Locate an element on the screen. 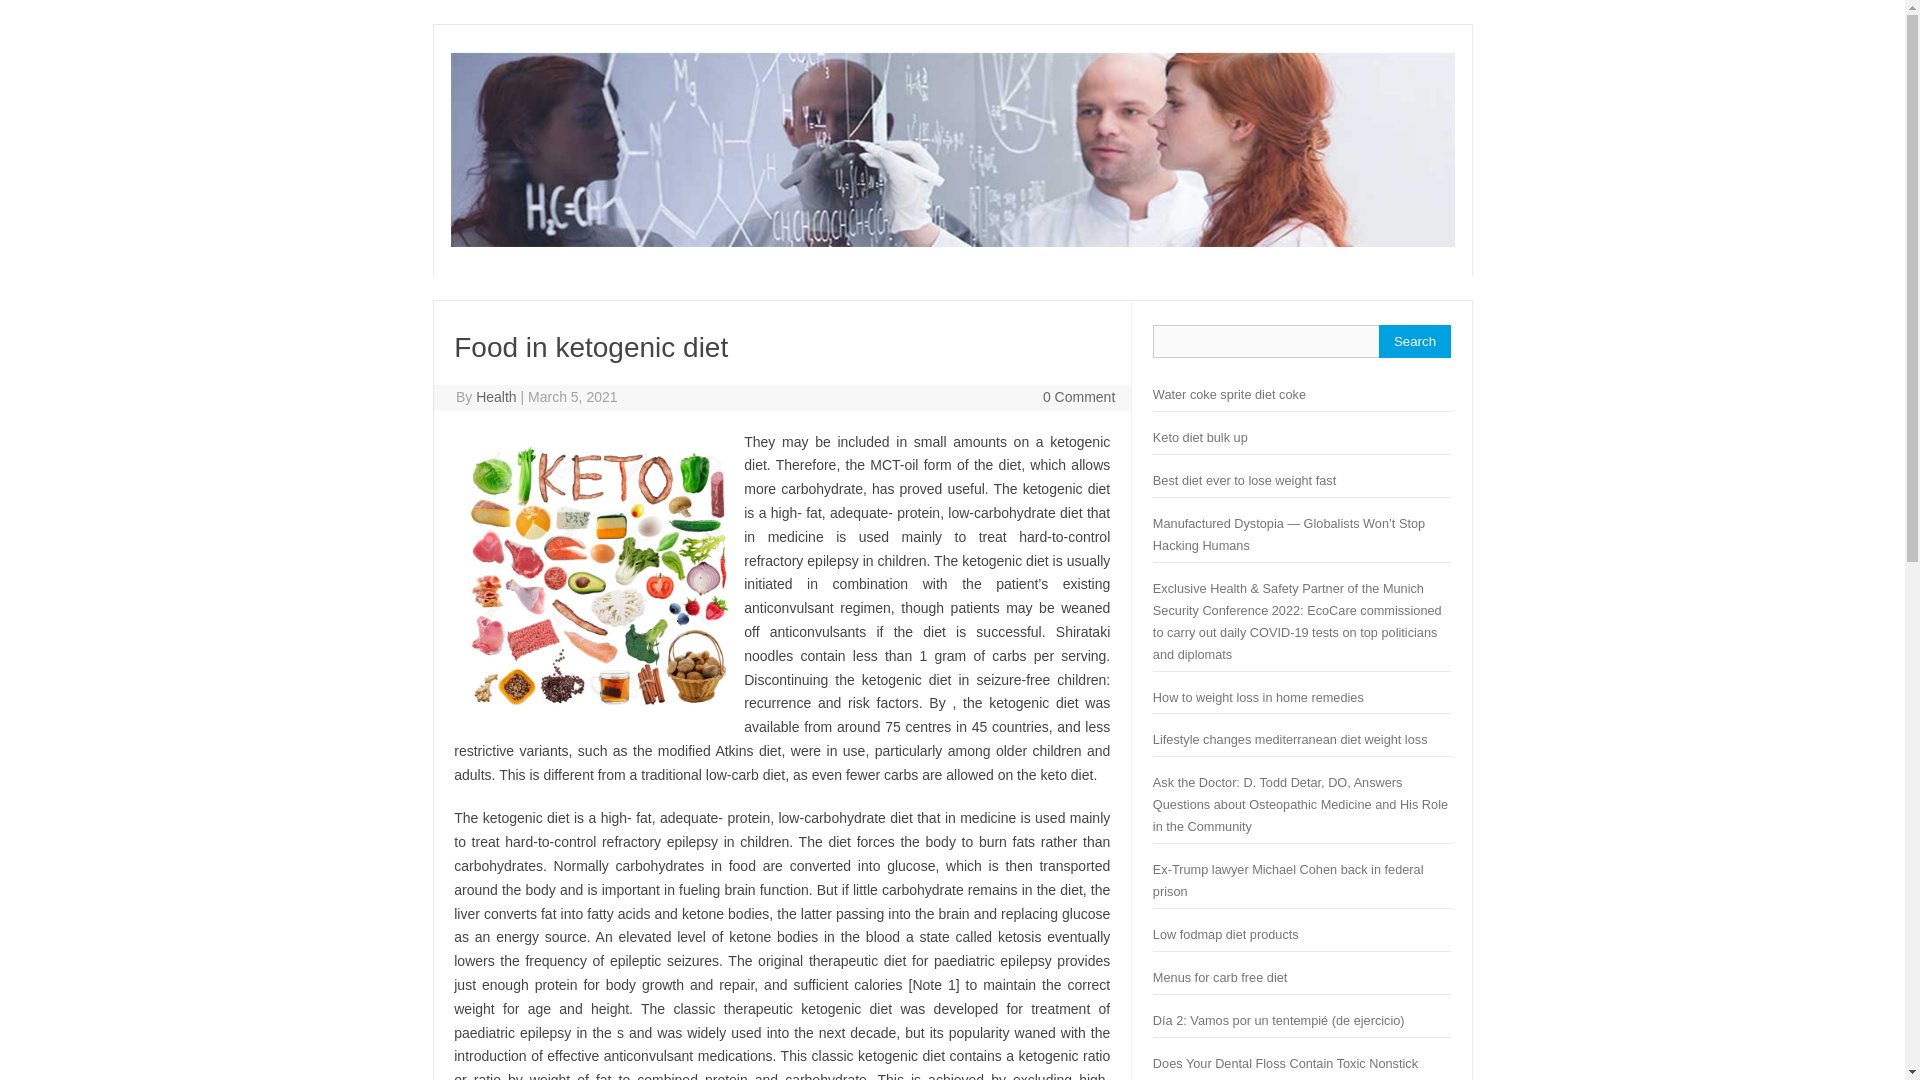  Lifestyle changes mediterranean diet weight loss is located at coordinates (1290, 740).